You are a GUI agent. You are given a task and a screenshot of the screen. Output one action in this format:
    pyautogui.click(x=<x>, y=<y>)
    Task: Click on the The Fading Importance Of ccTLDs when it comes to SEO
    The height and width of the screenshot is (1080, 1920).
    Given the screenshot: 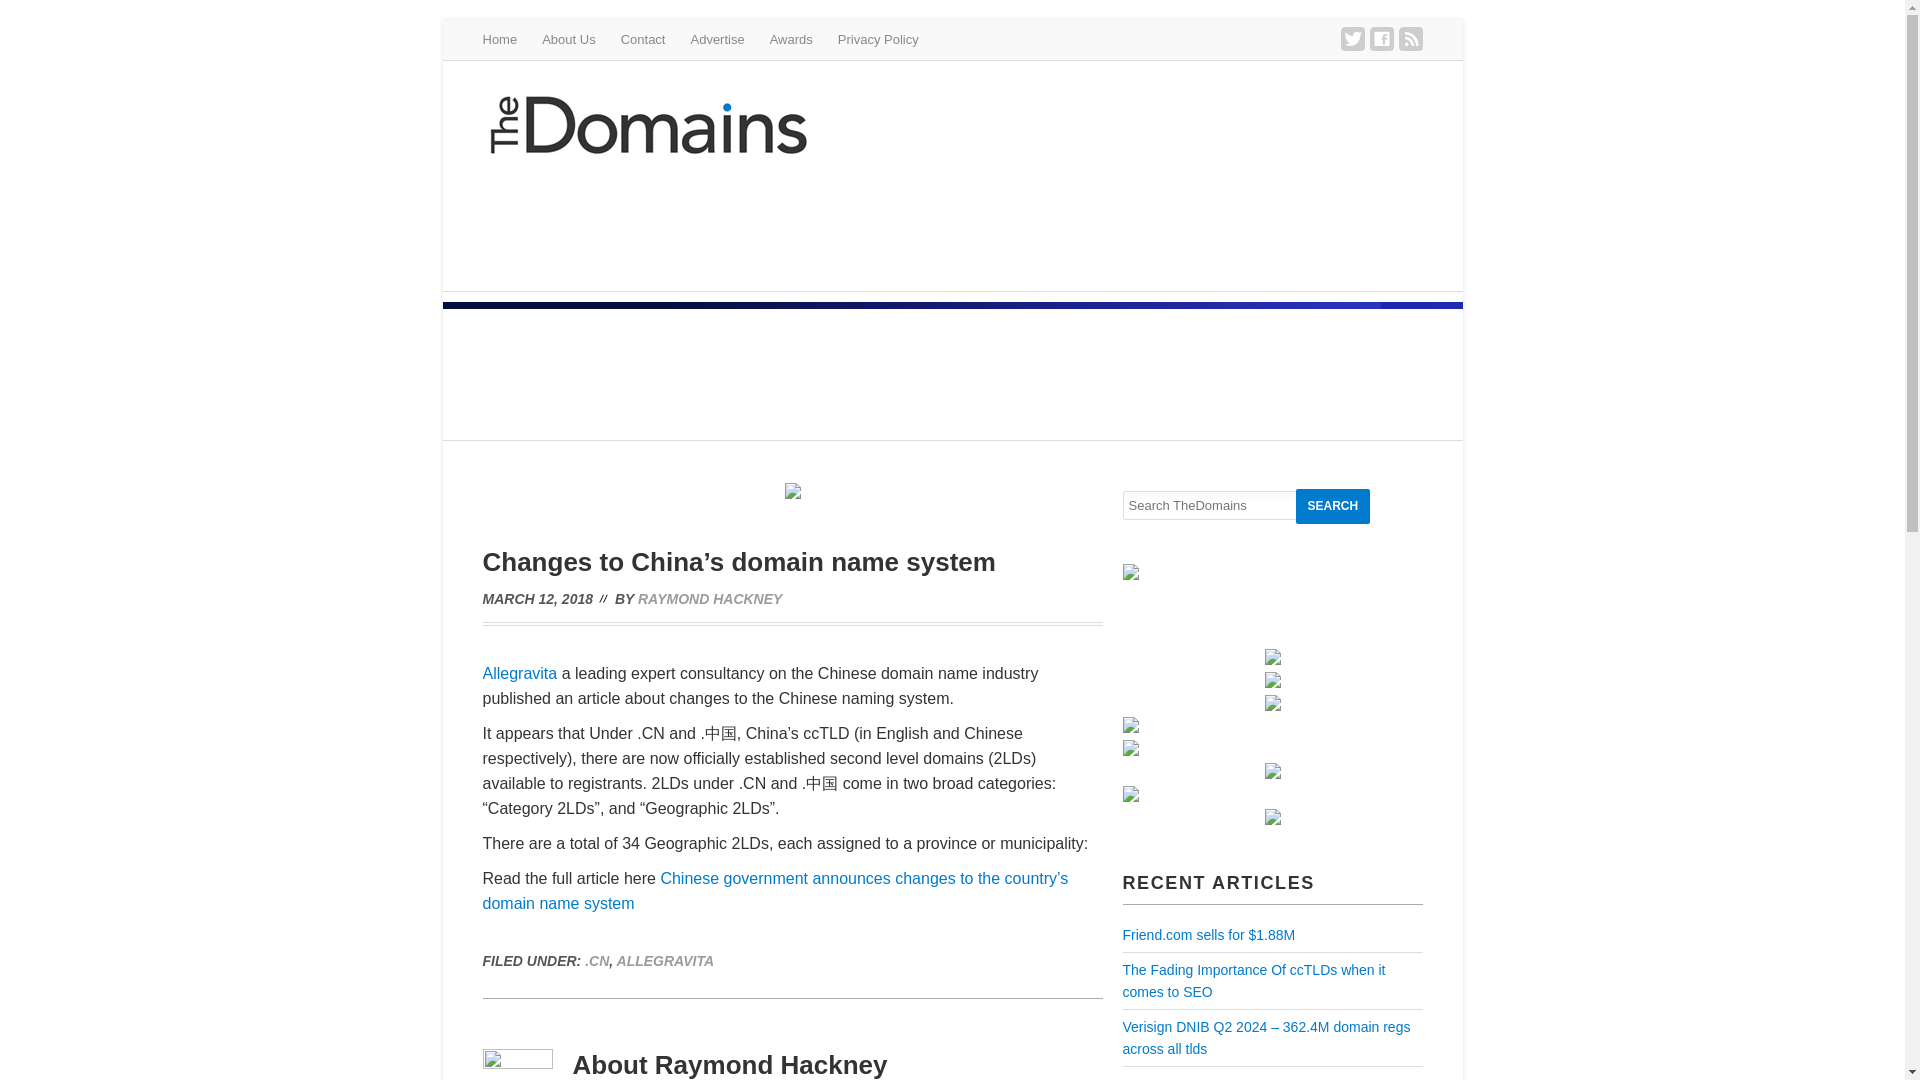 What is the action you would take?
    pyautogui.click(x=1252, y=981)
    